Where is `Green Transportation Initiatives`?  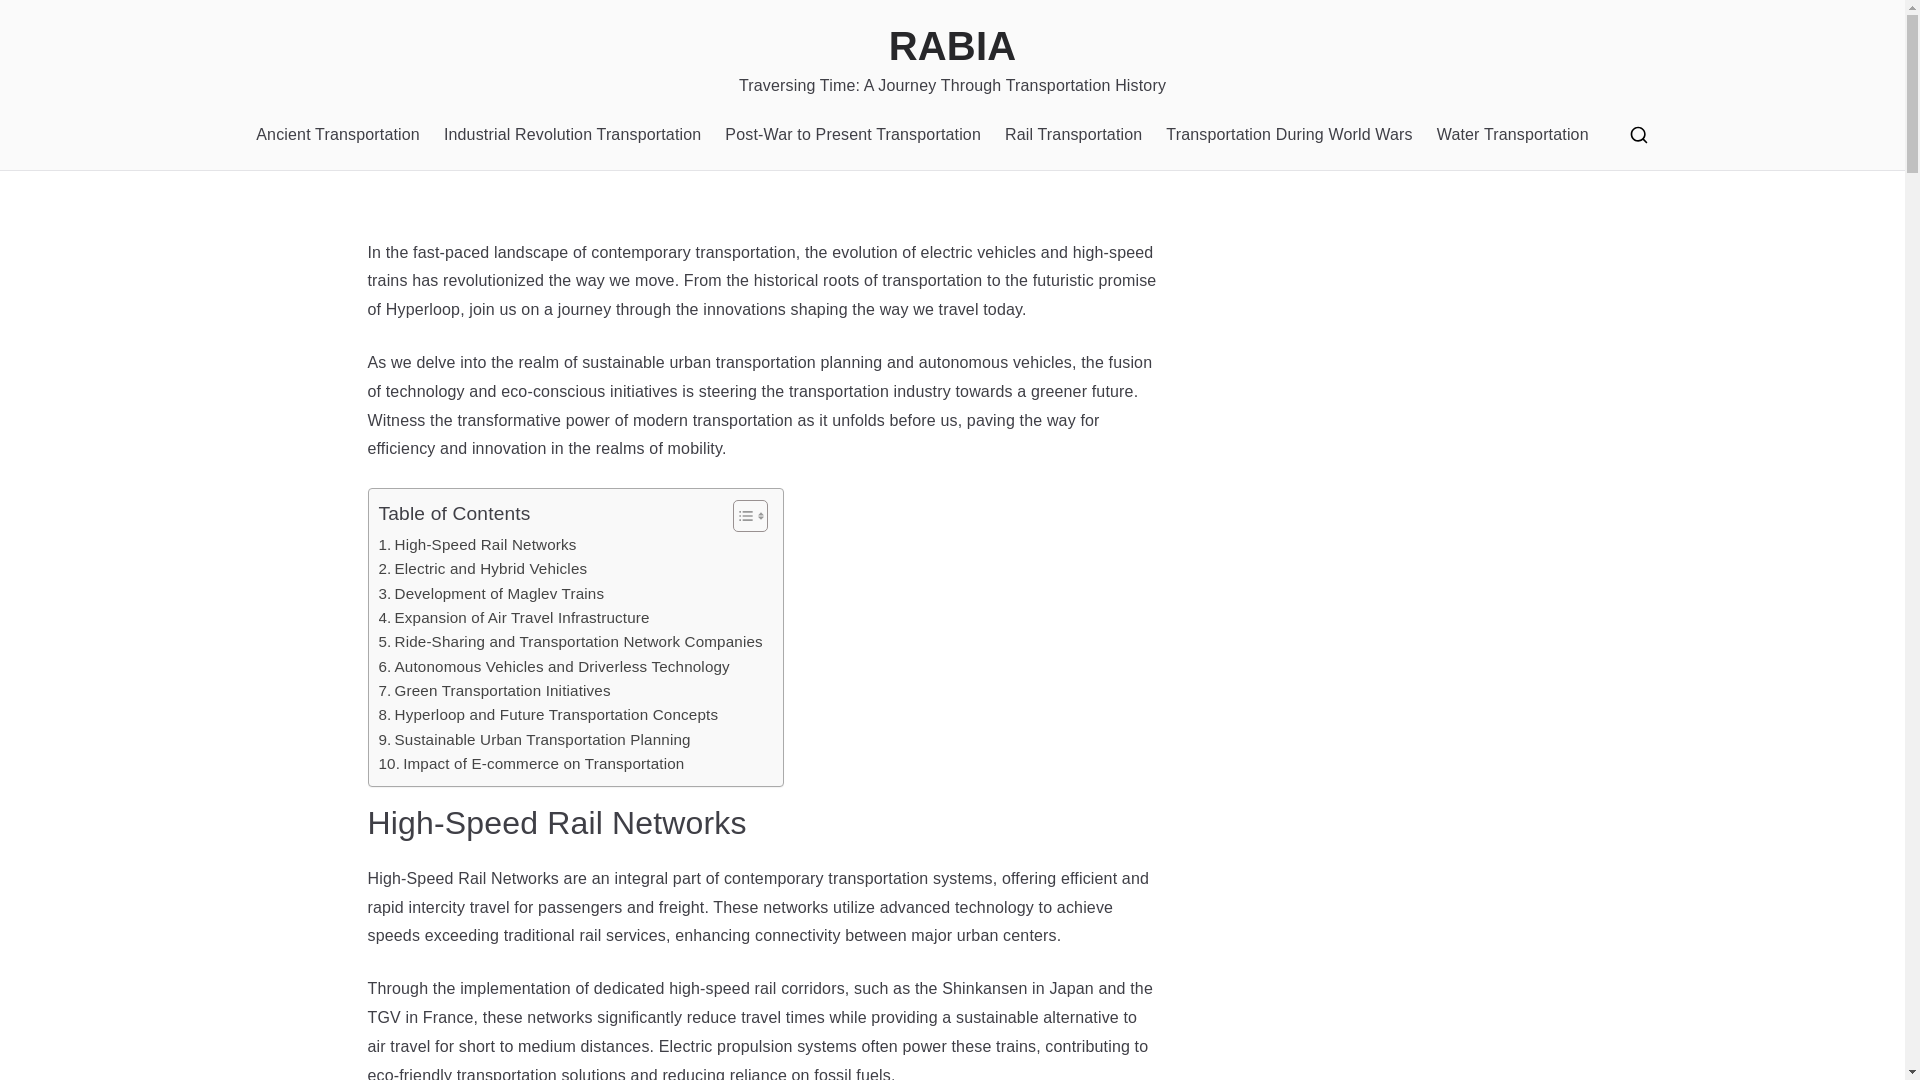
Green Transportation Initiatives is located at coordinates (494, 691).